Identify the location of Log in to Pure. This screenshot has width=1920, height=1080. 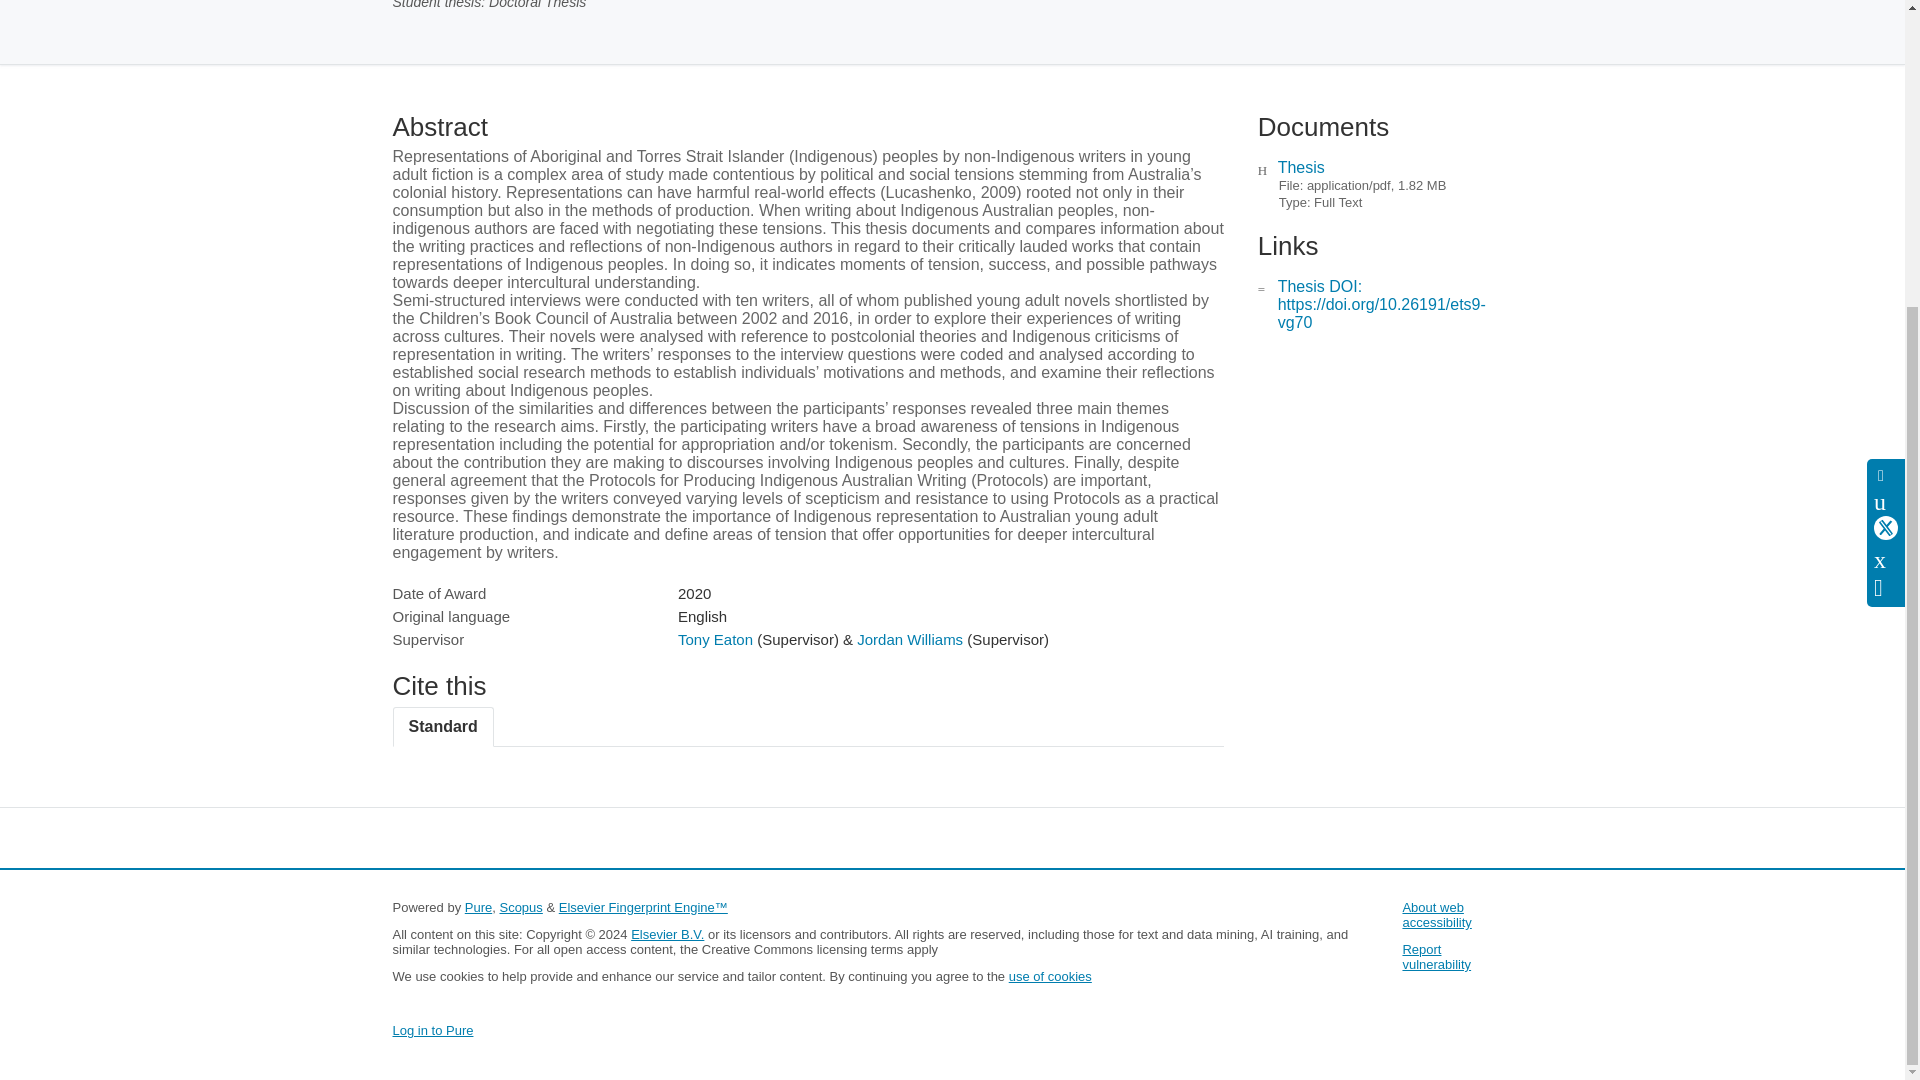
(432, 1030).